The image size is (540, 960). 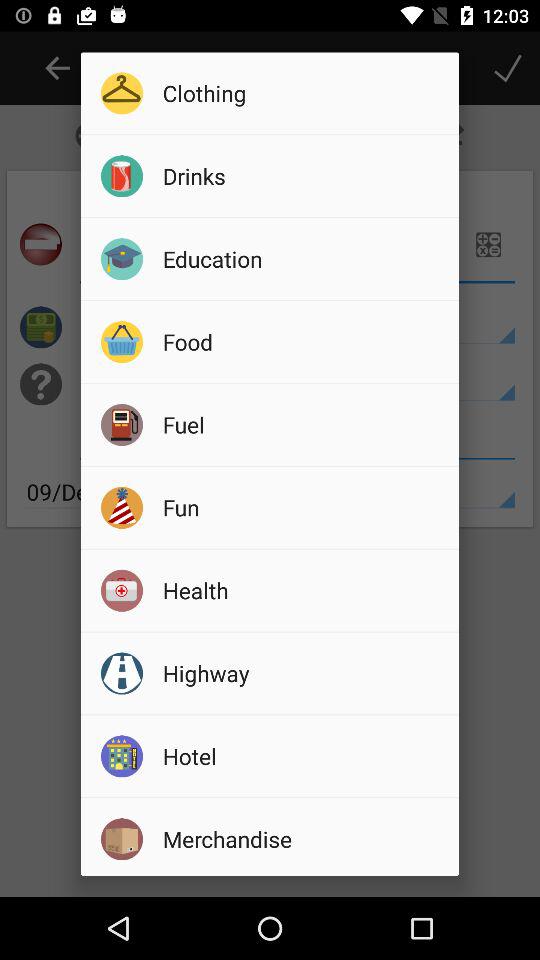 I want to click on jump until health, so click(x=304, y=590).